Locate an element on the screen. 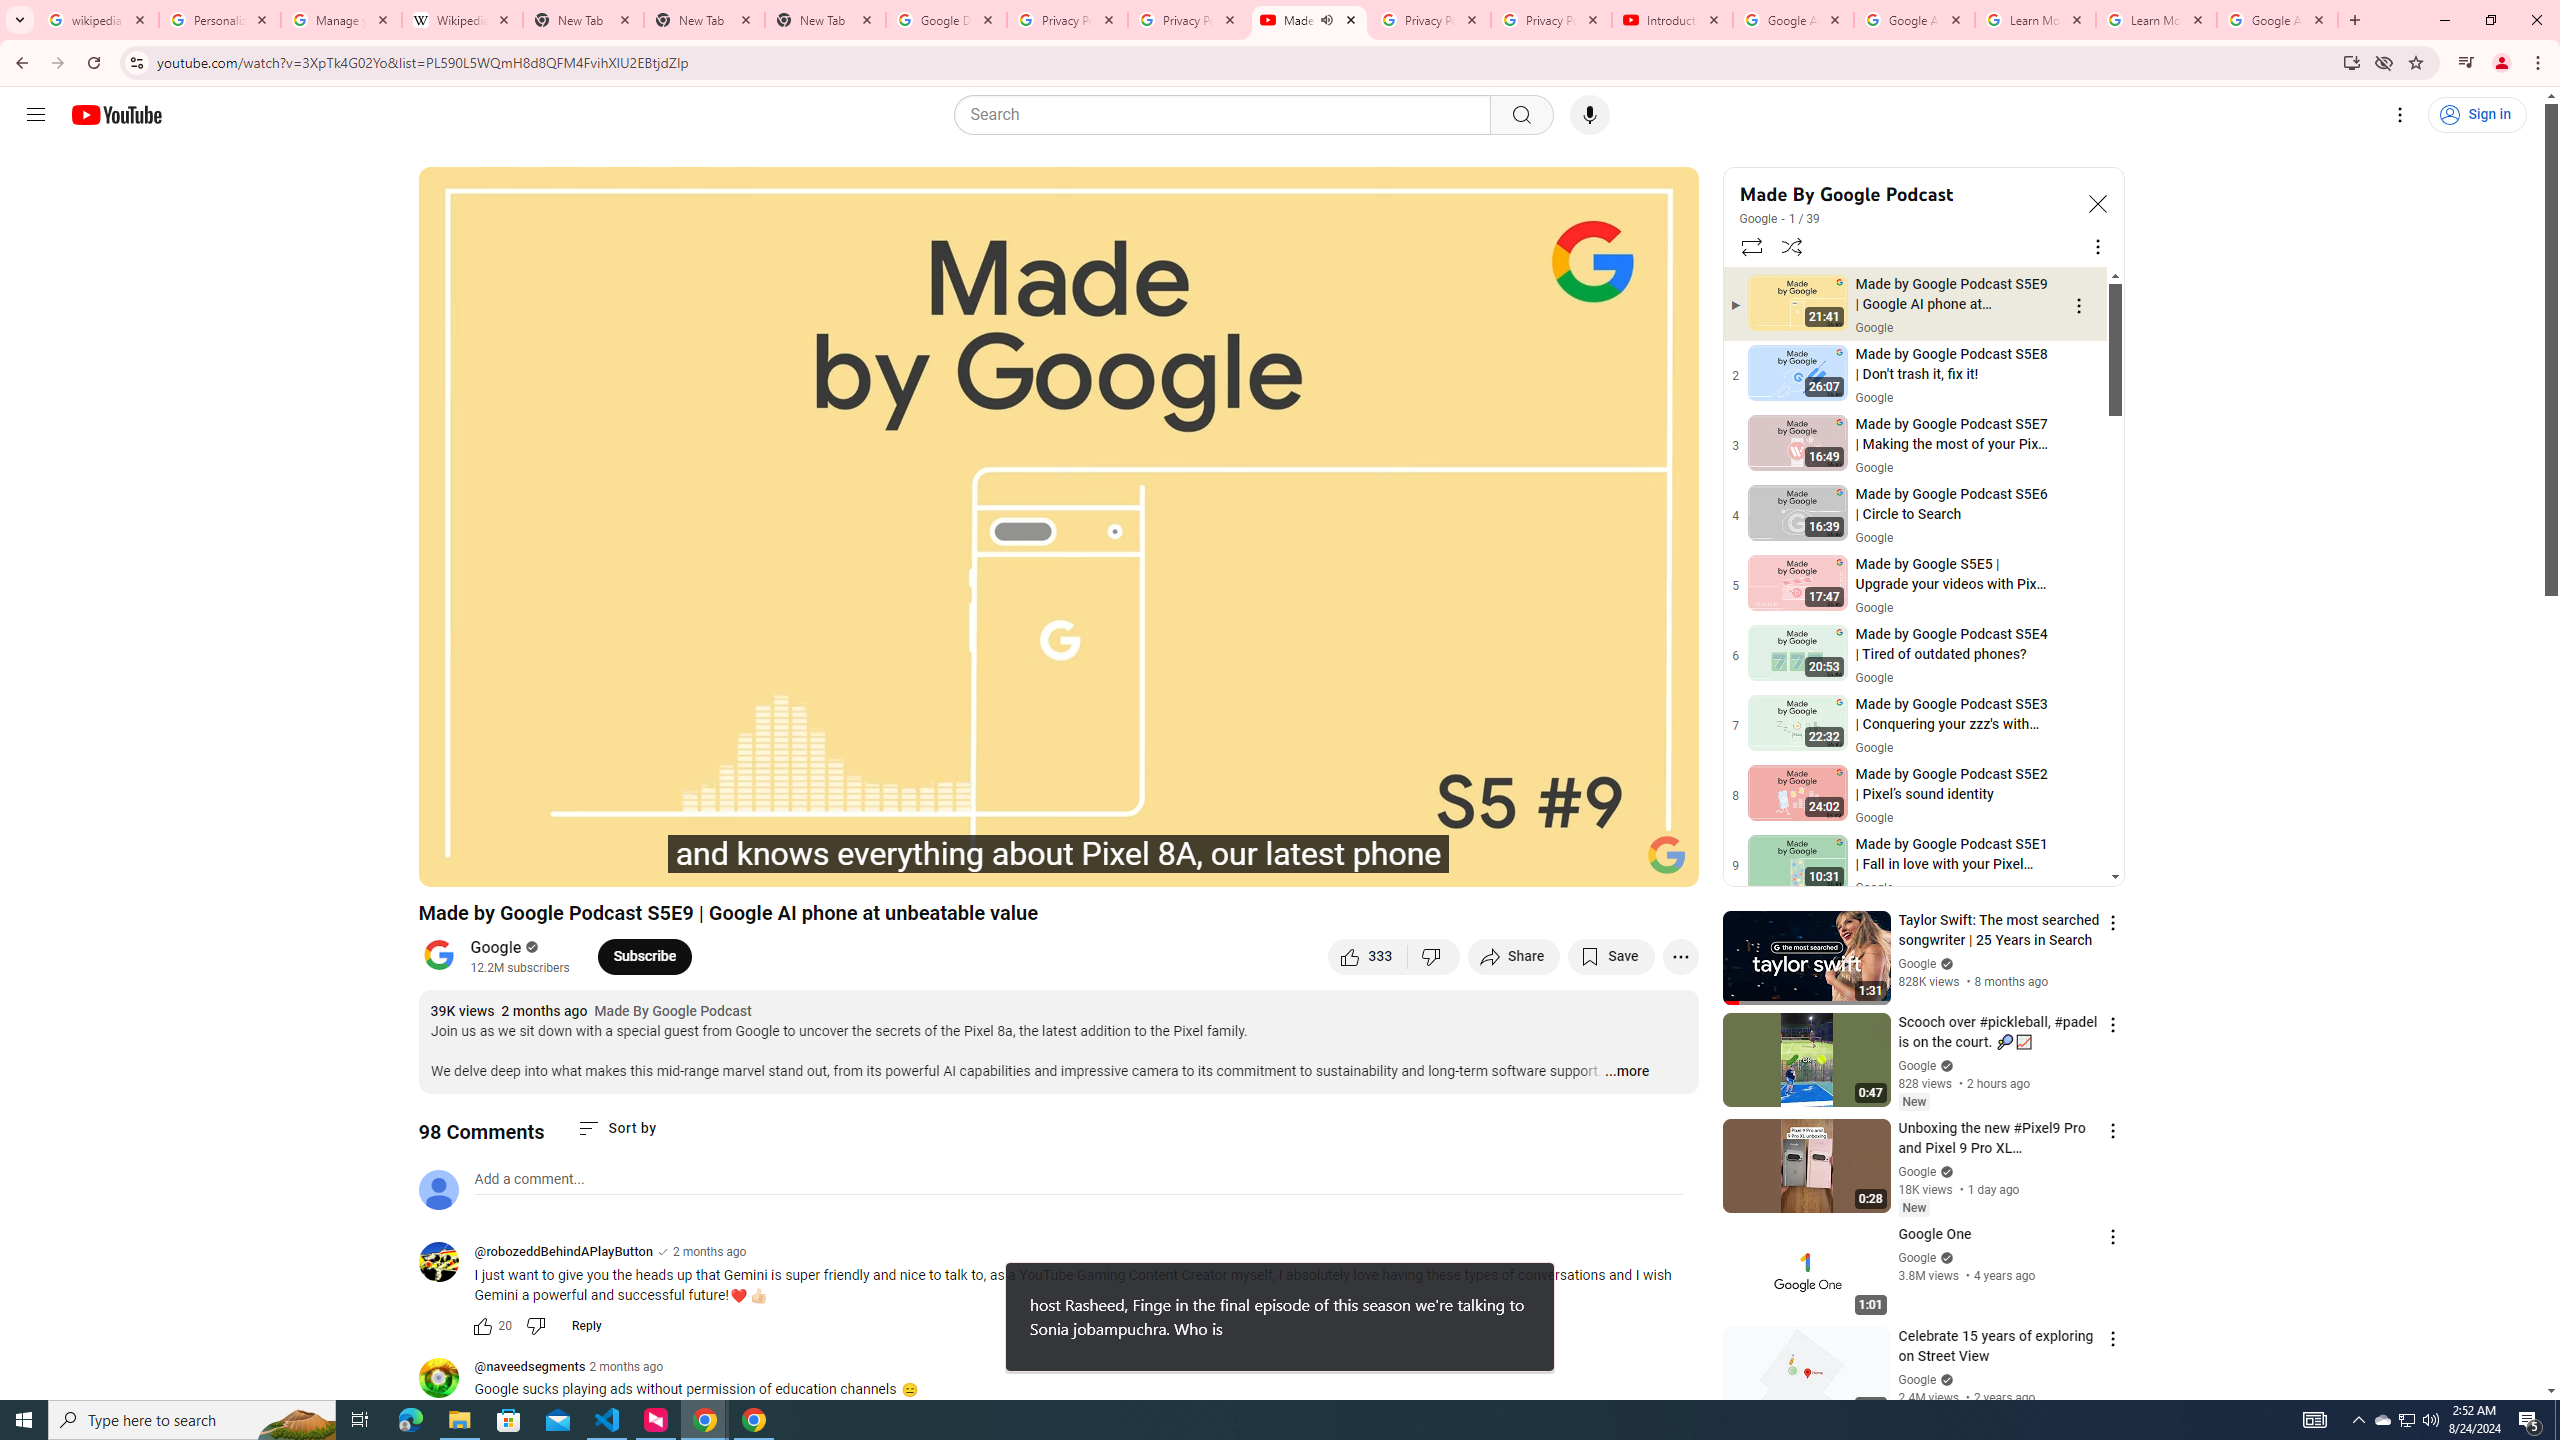 The height and width of the screenshot is (1440, 2560). Pause (k) is located at coordinates (502, 863).